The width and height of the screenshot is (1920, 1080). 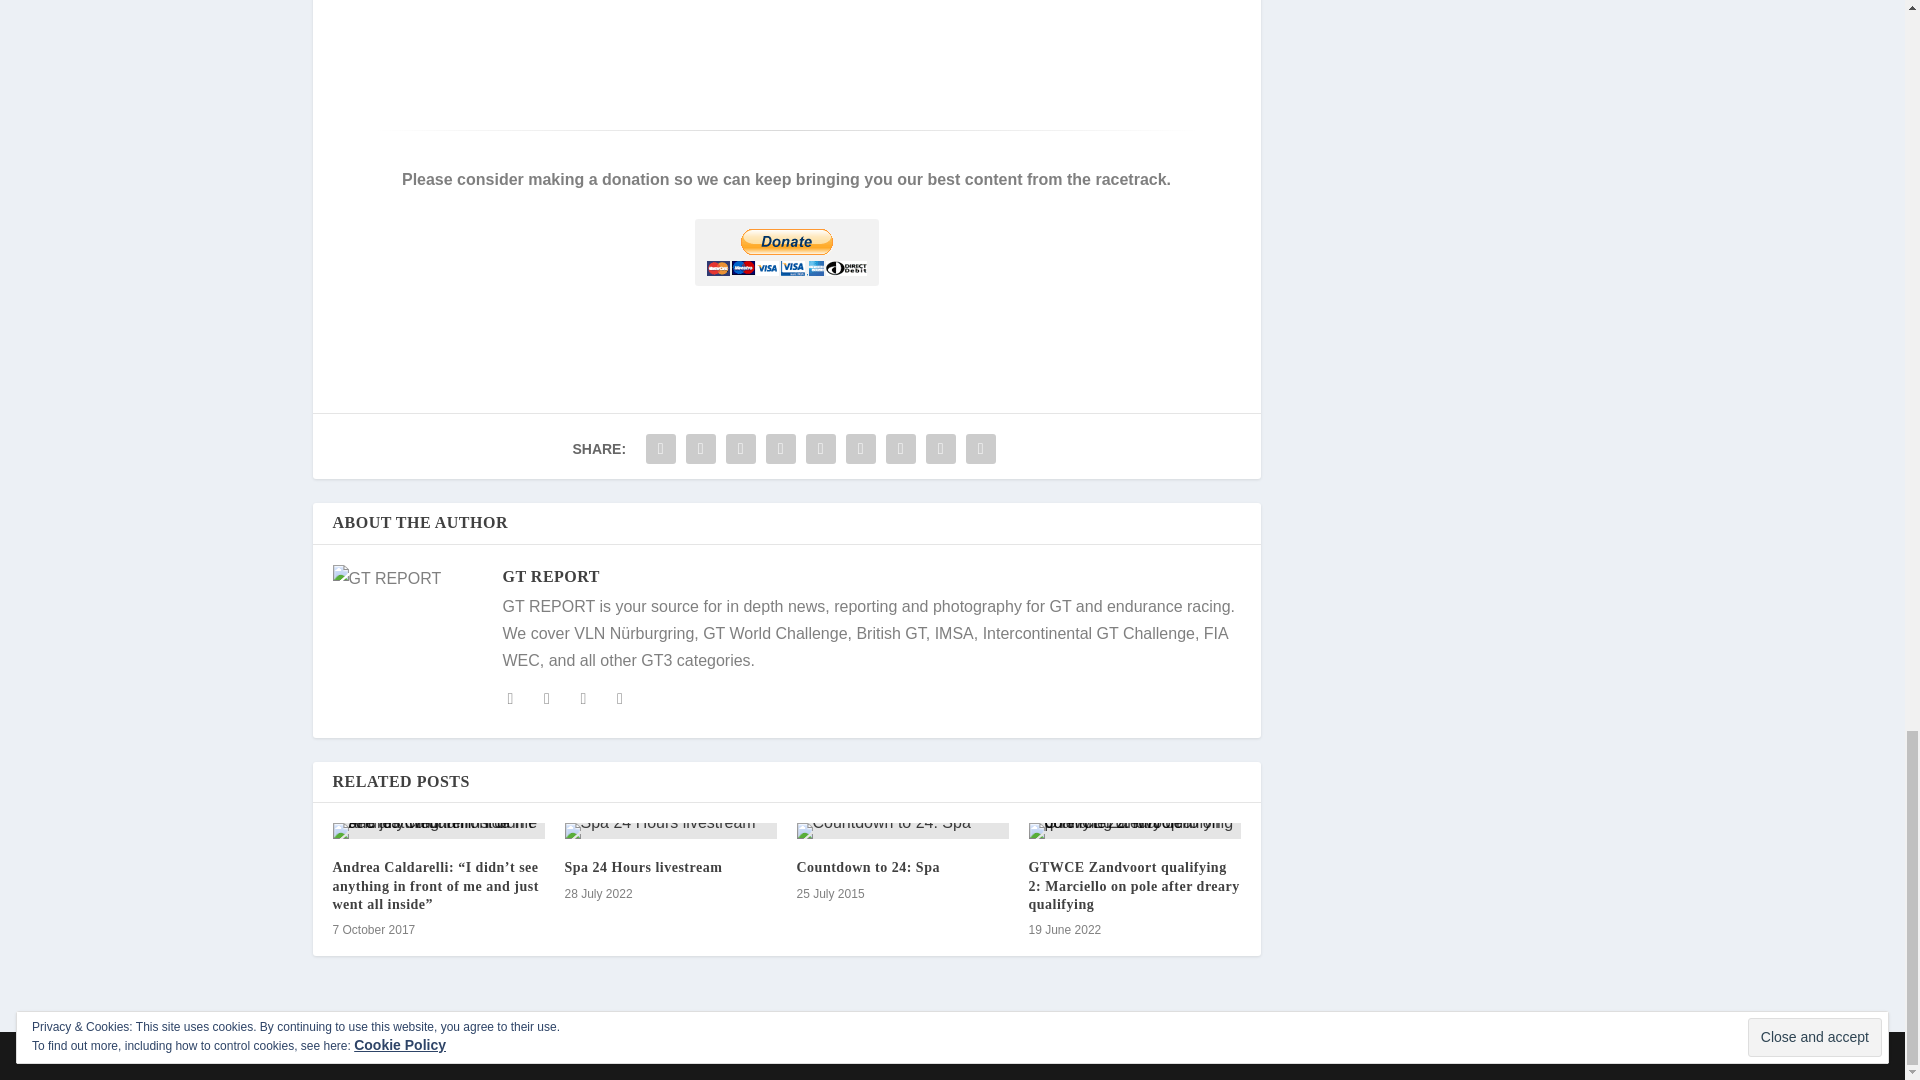 What do you see at coordinates (740, 448) in the screenshot?
I see `Share "Blancpain GT Zolder live stream" via Tumblr` at bounding box center [740, 448].